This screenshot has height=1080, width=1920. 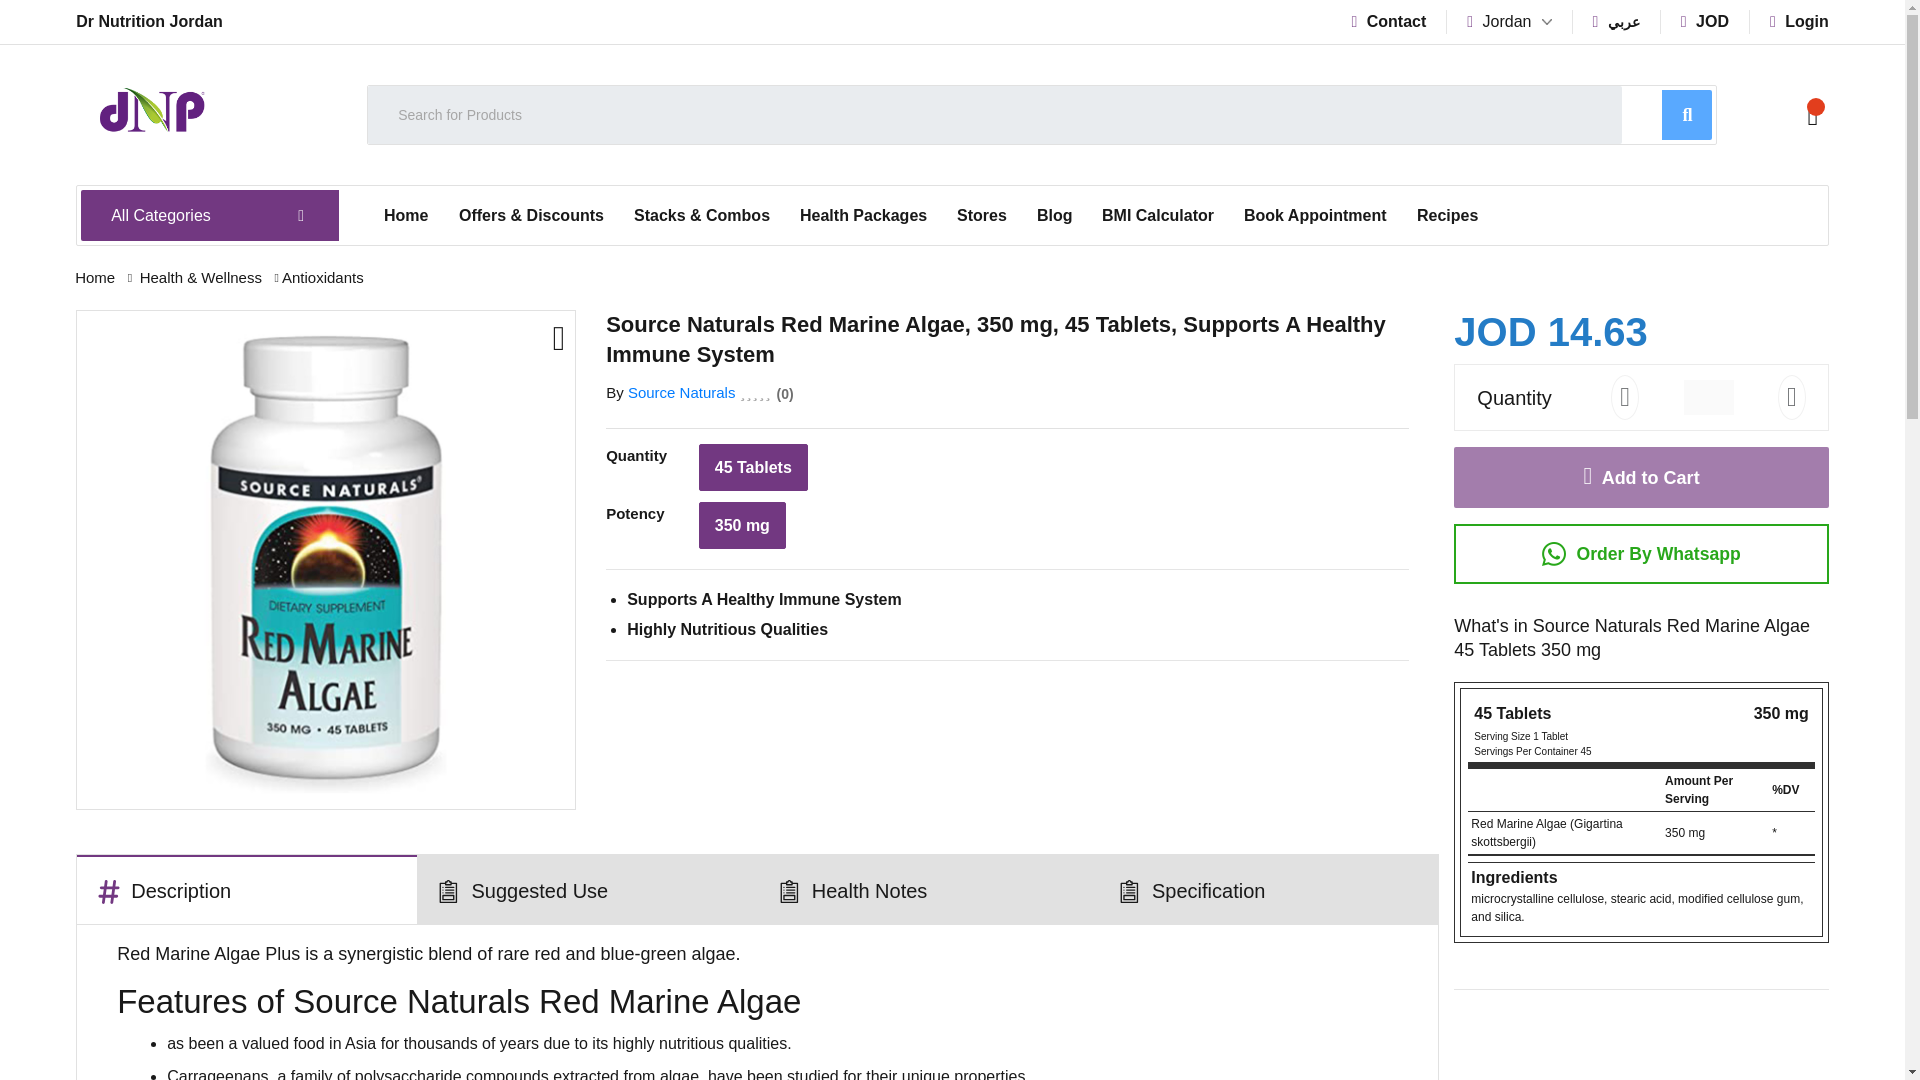 What do you see at coordinates (406, 216) in the screenshot?
I see `Home` at bounding box center [406, 216].